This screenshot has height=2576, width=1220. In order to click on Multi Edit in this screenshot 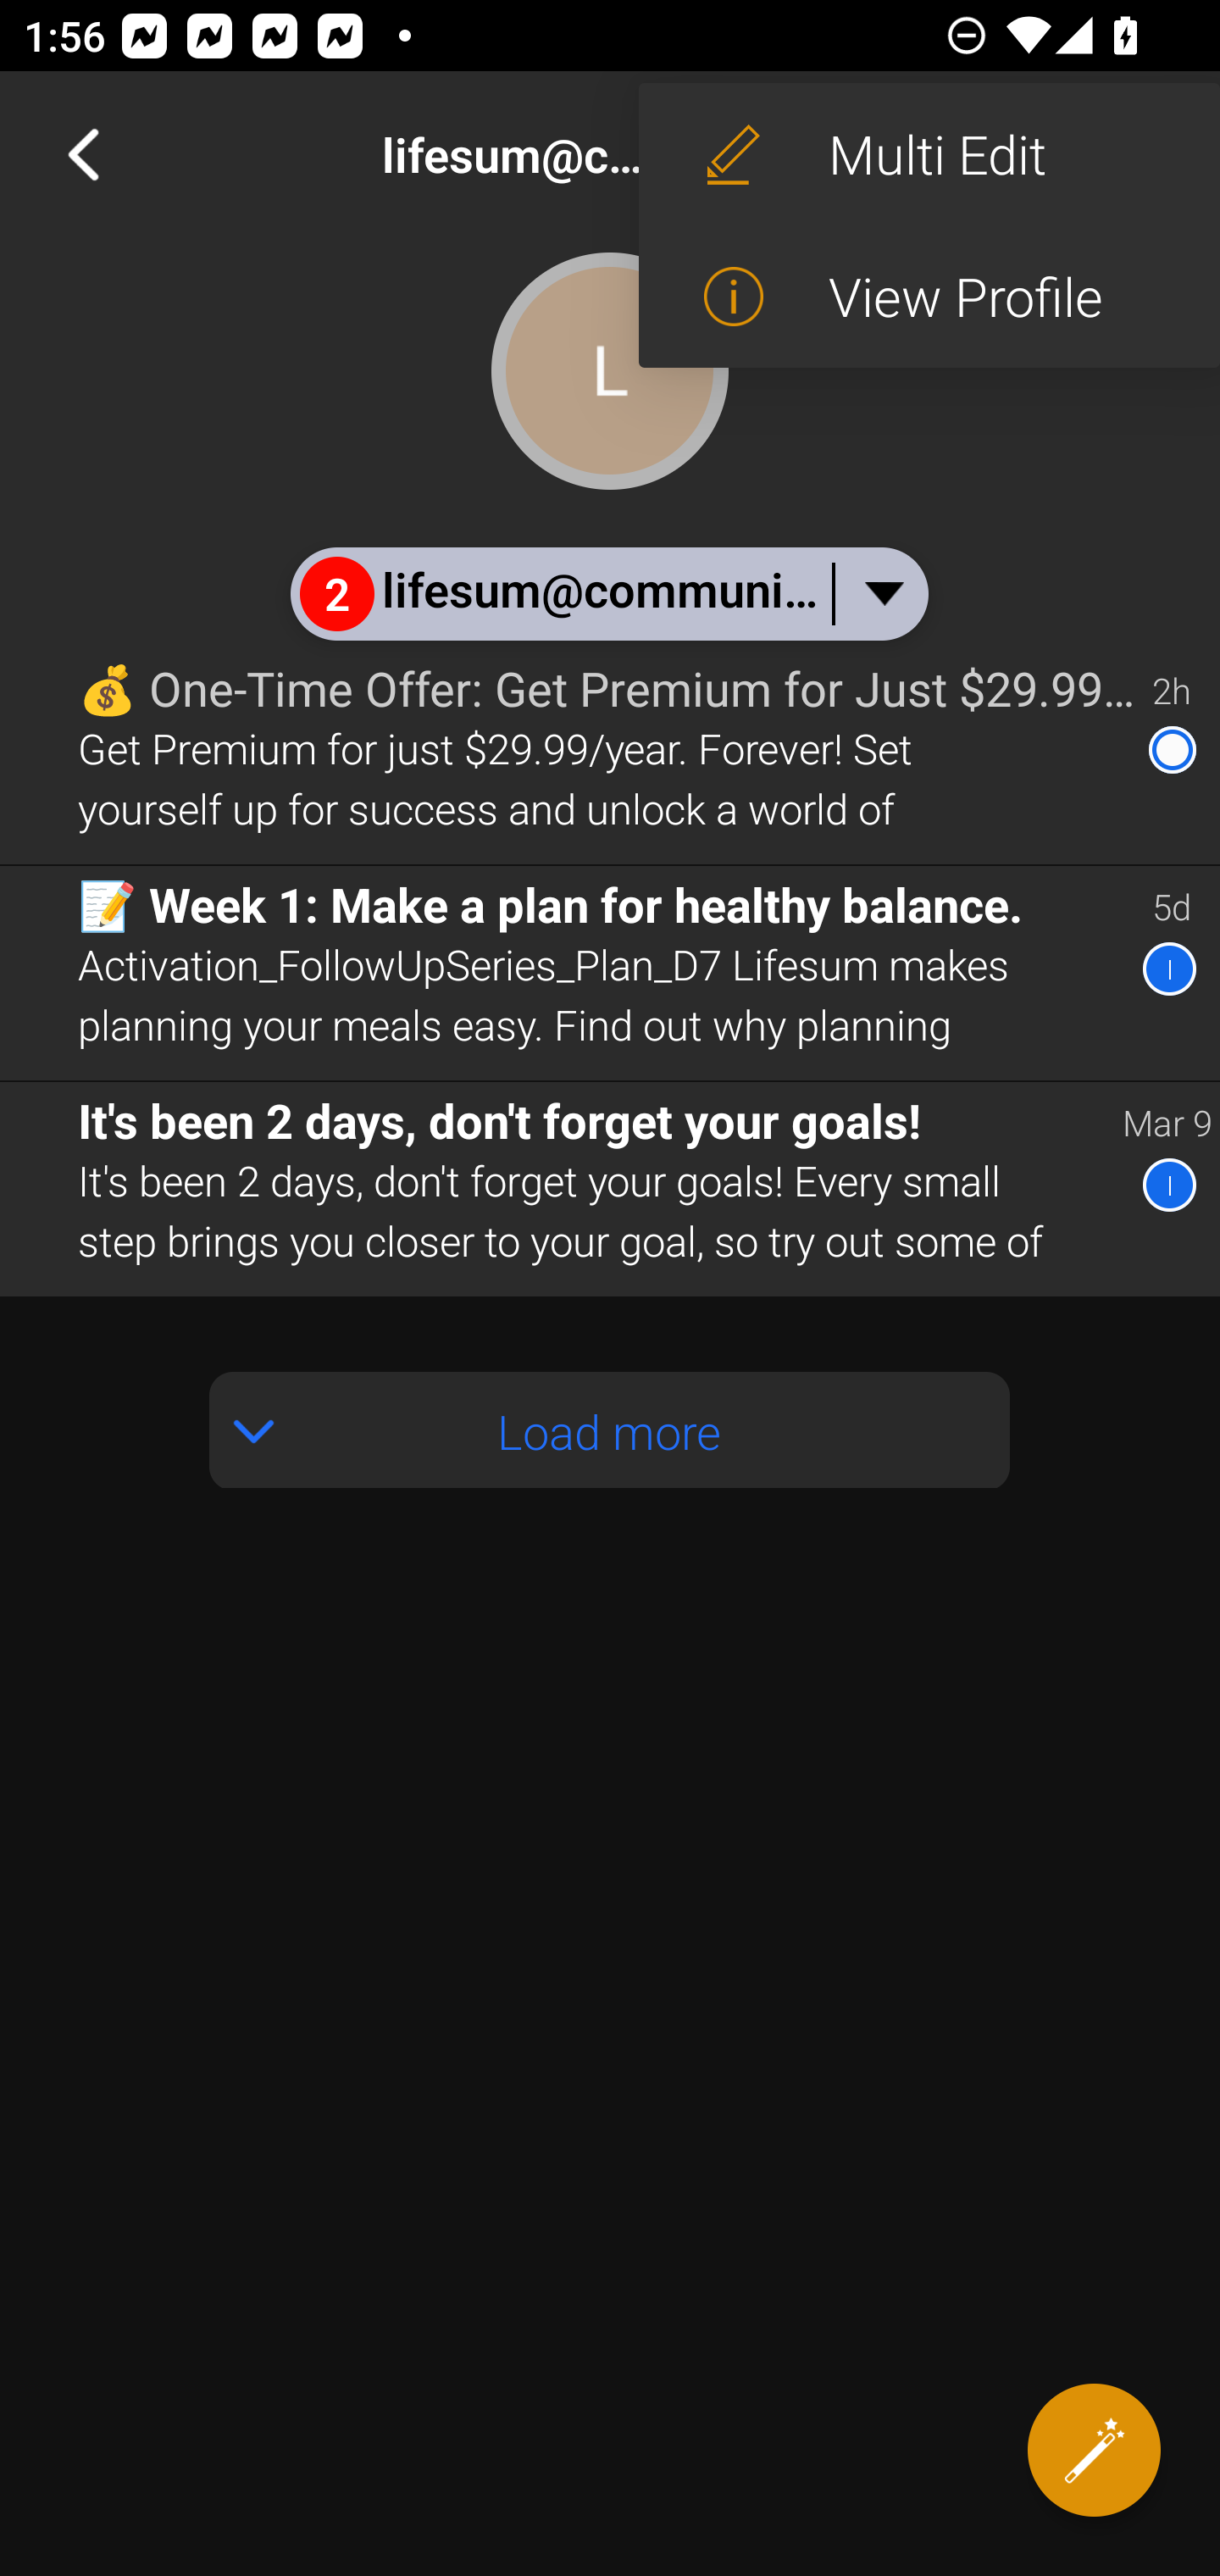, I will do `click(929, 154)`.